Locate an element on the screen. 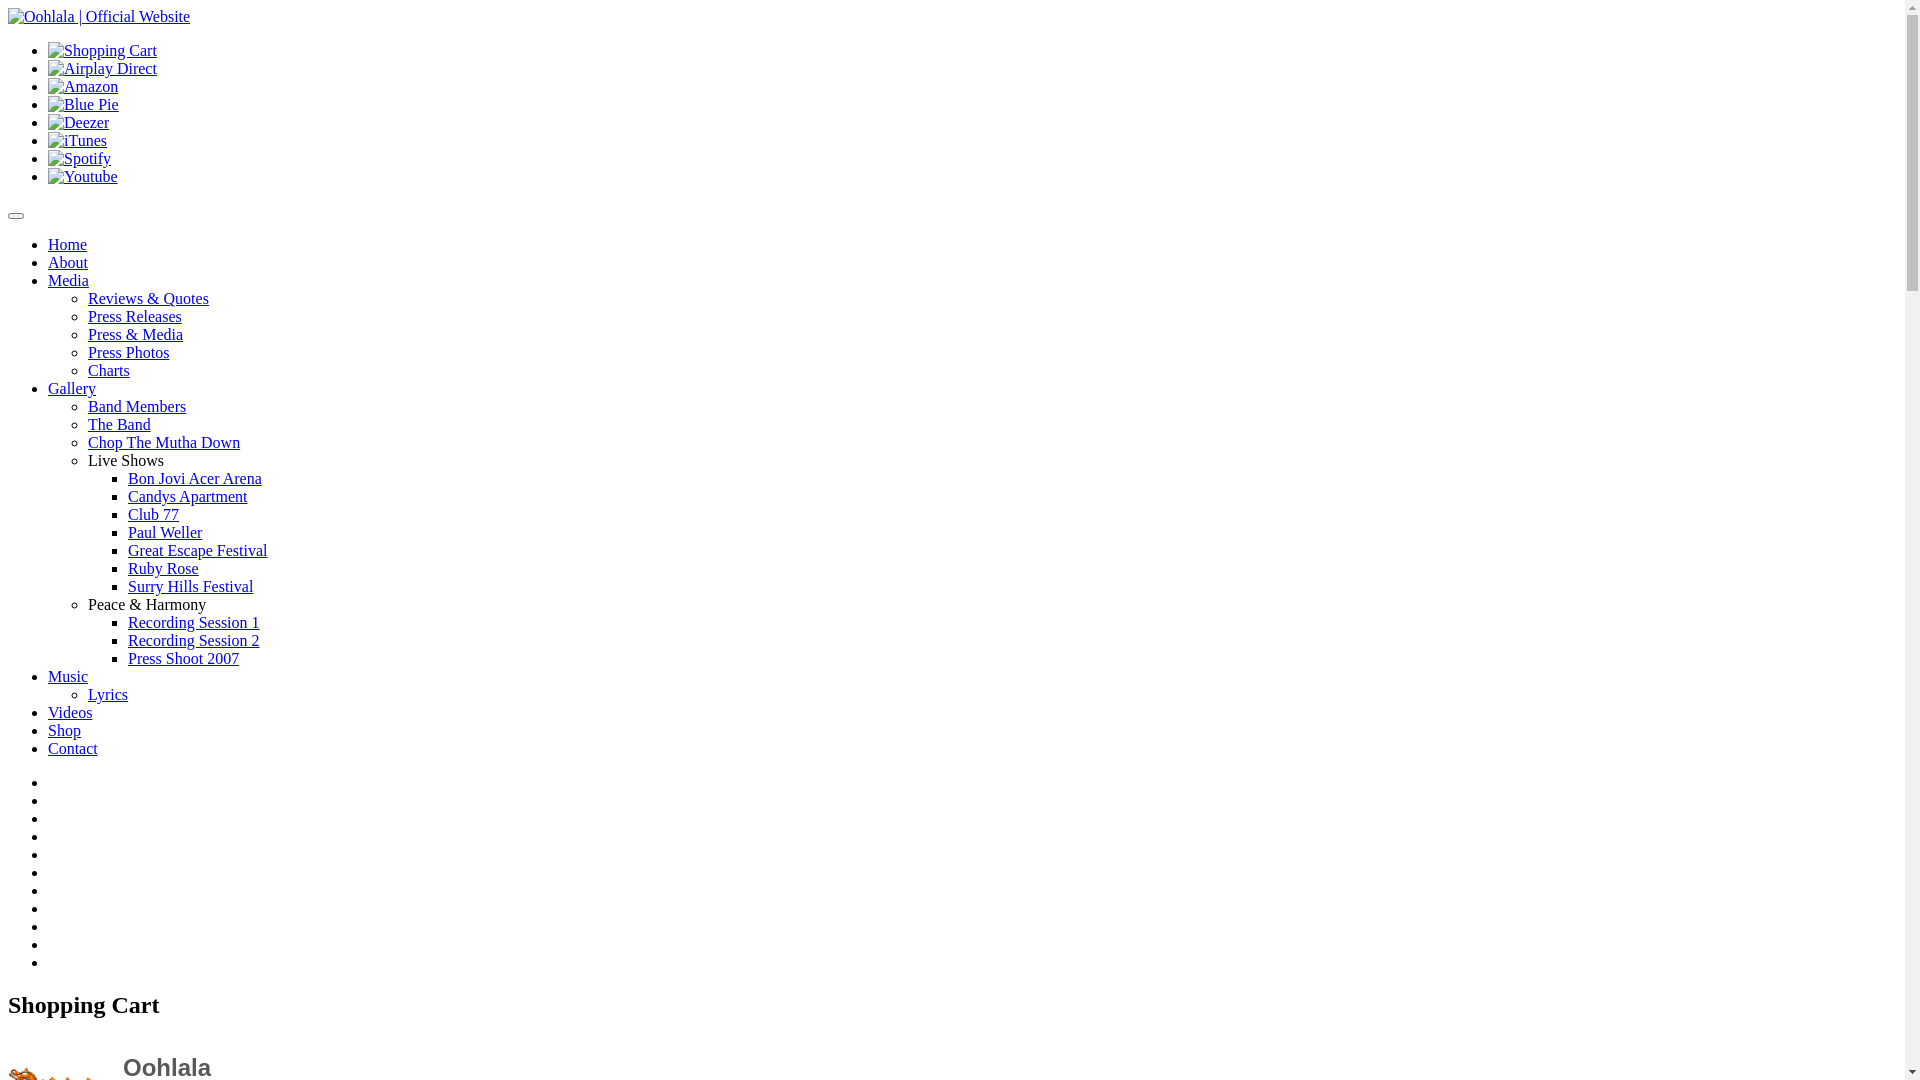 The width and height of the screenshot is (1920, 1080). Ruby Rose is located at coordinates (164, 568).